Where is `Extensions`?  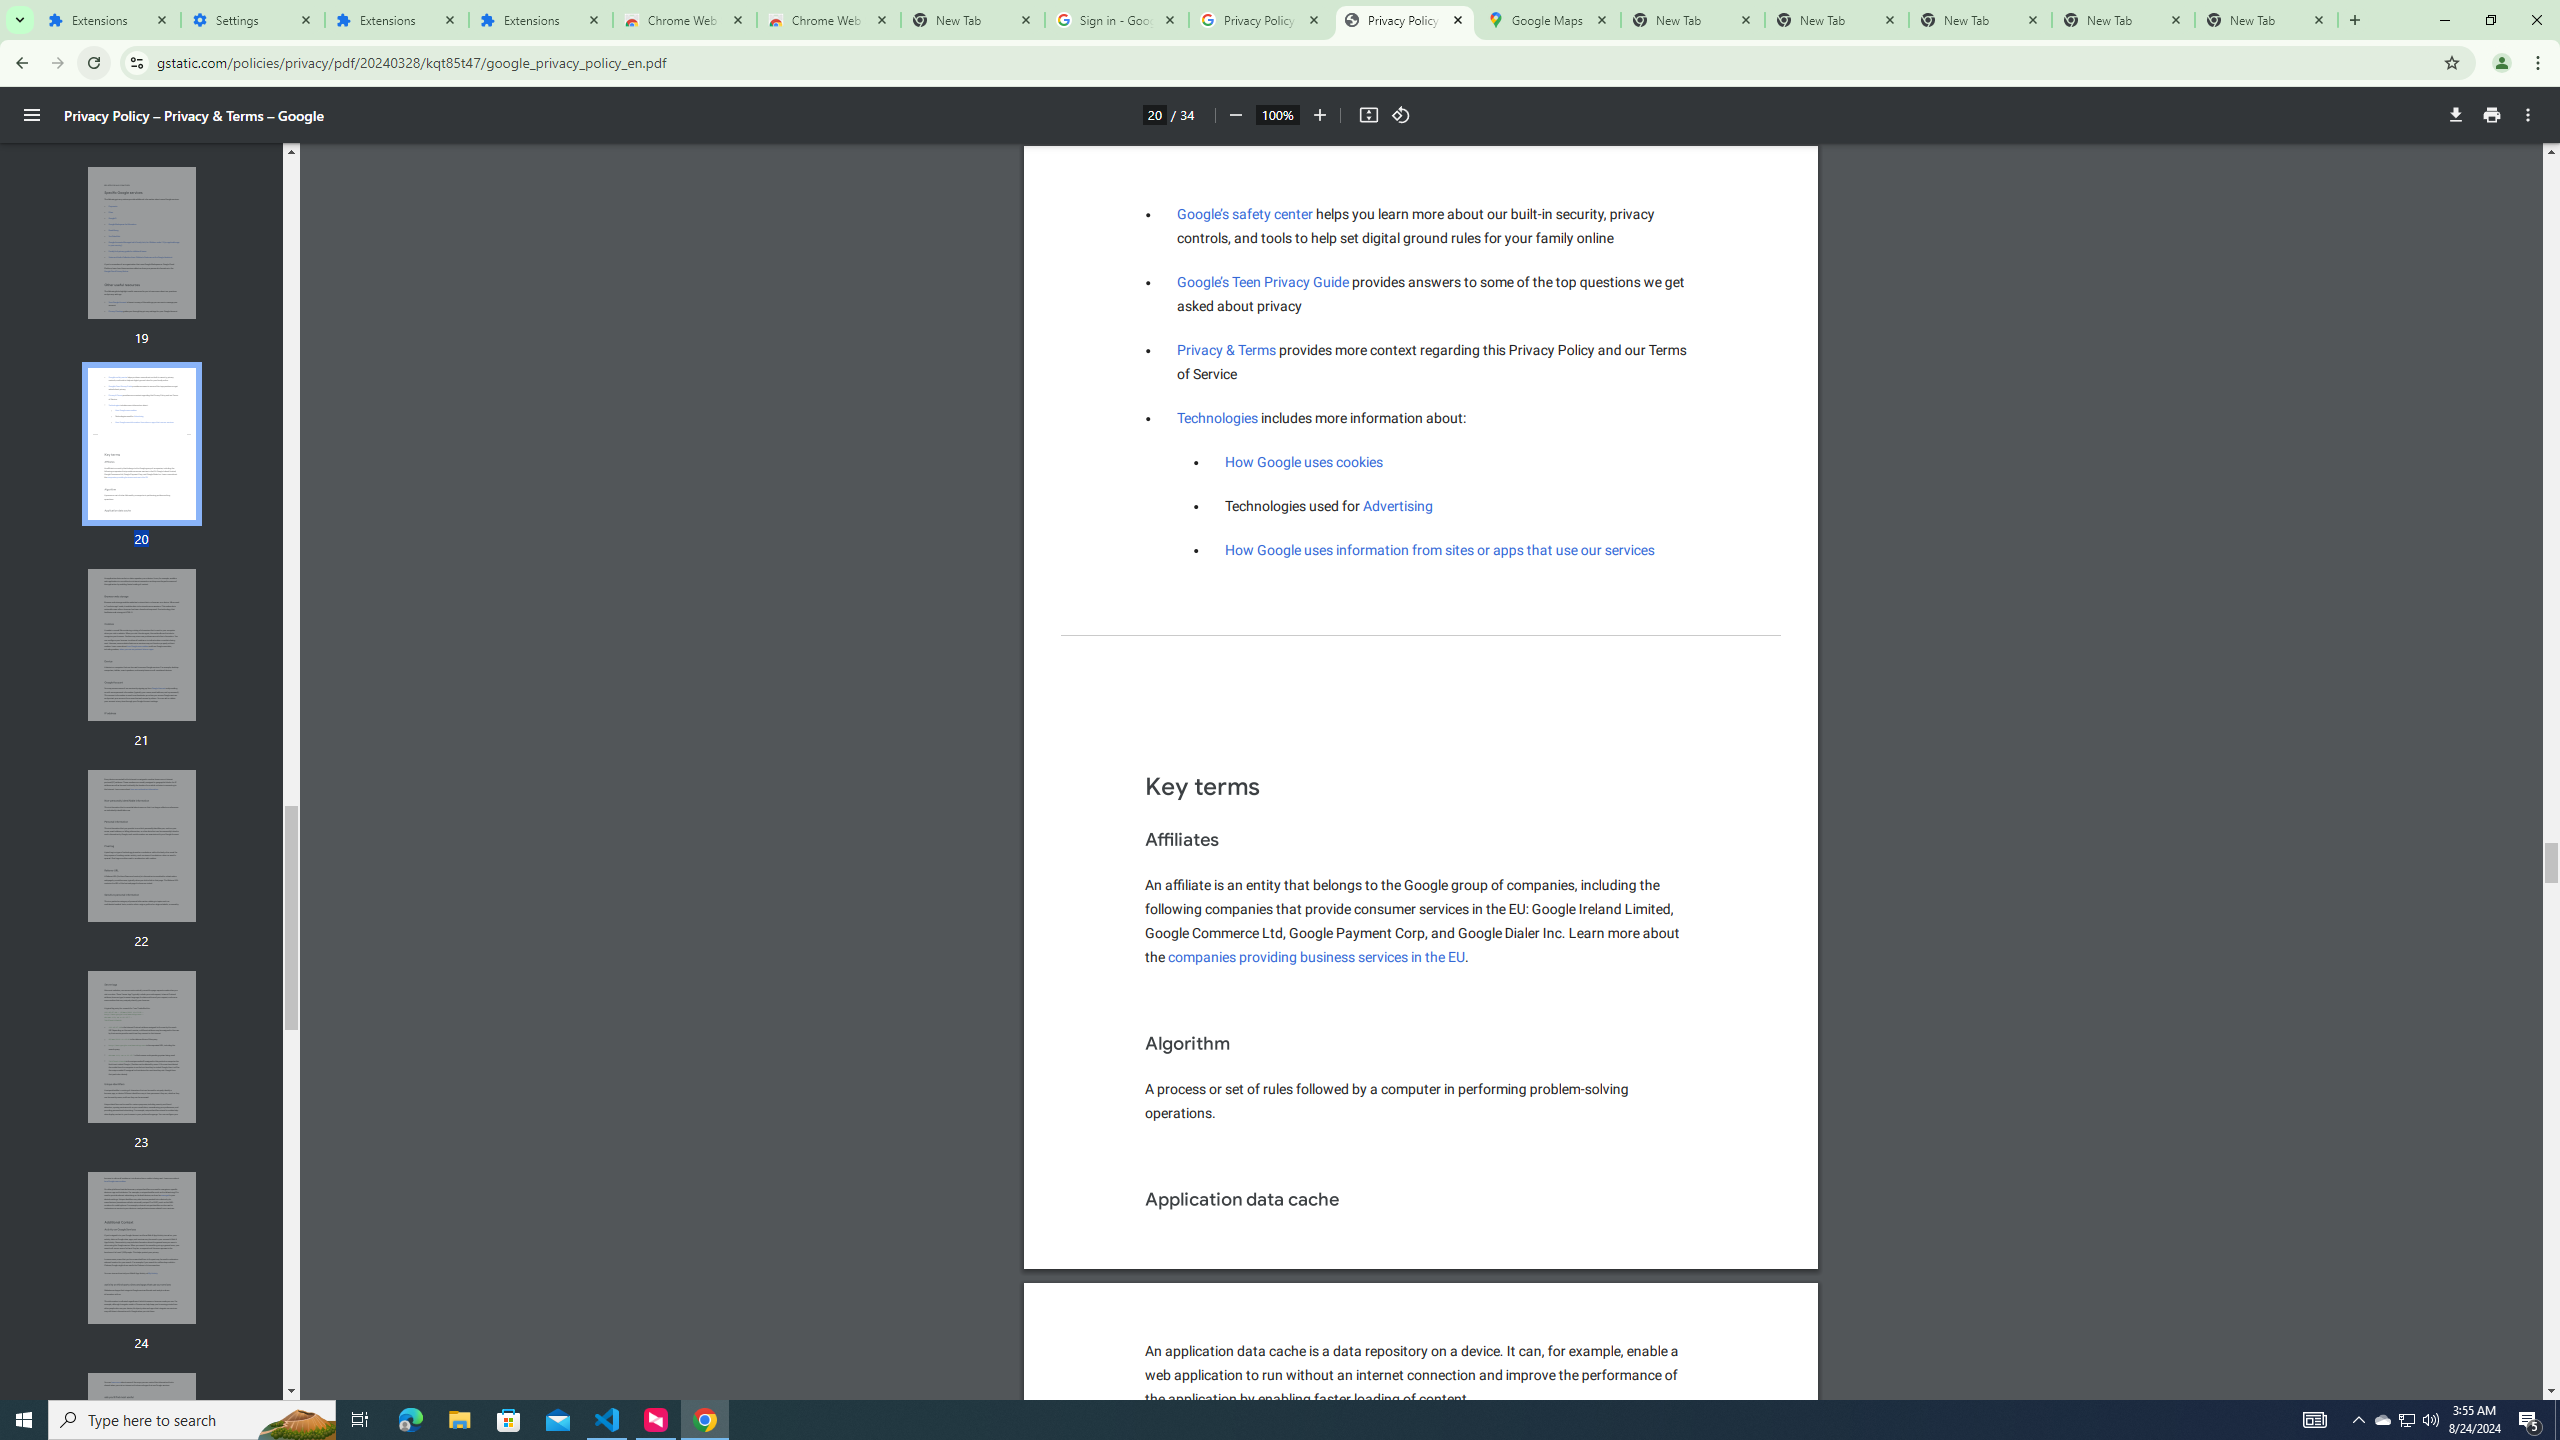 Extensions is located at coordinates (108, 20).